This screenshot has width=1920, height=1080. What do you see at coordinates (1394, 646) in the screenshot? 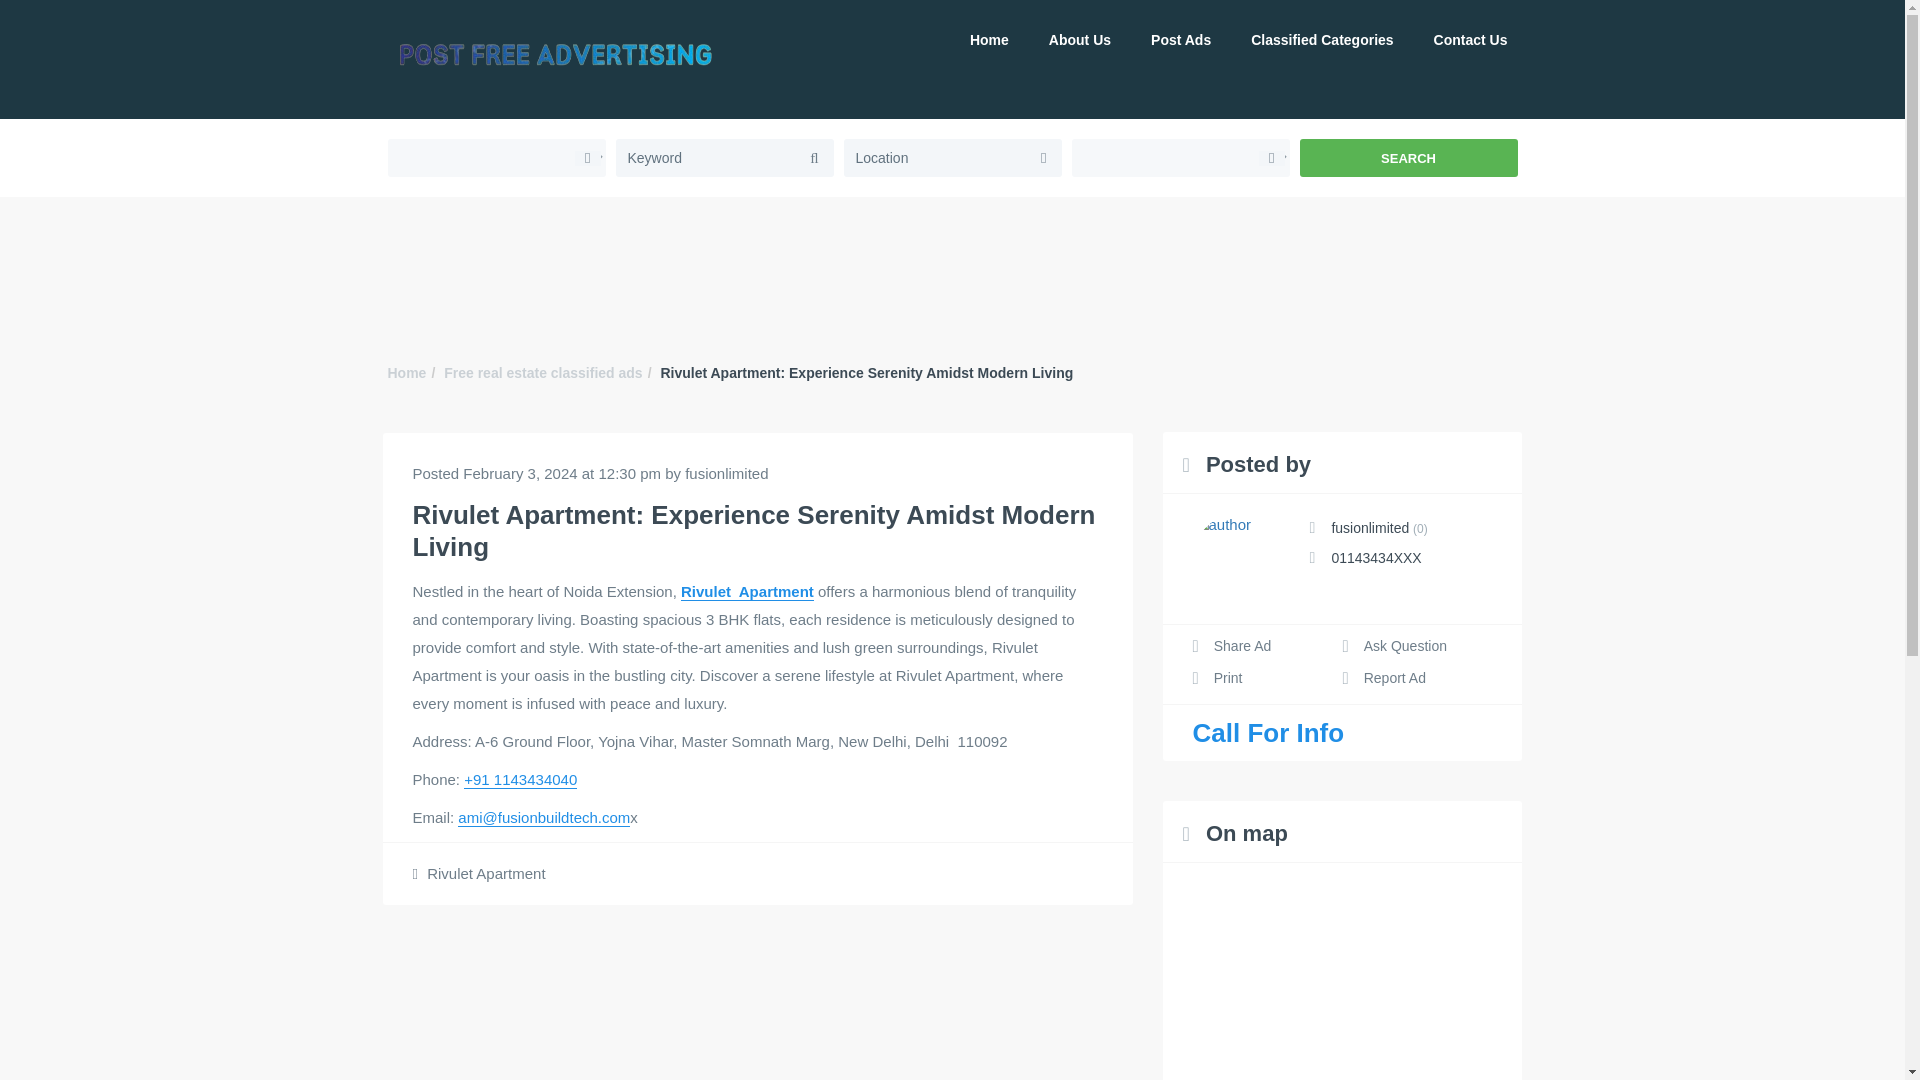
I see `Ask Question` at bounding box center [1394, 646].